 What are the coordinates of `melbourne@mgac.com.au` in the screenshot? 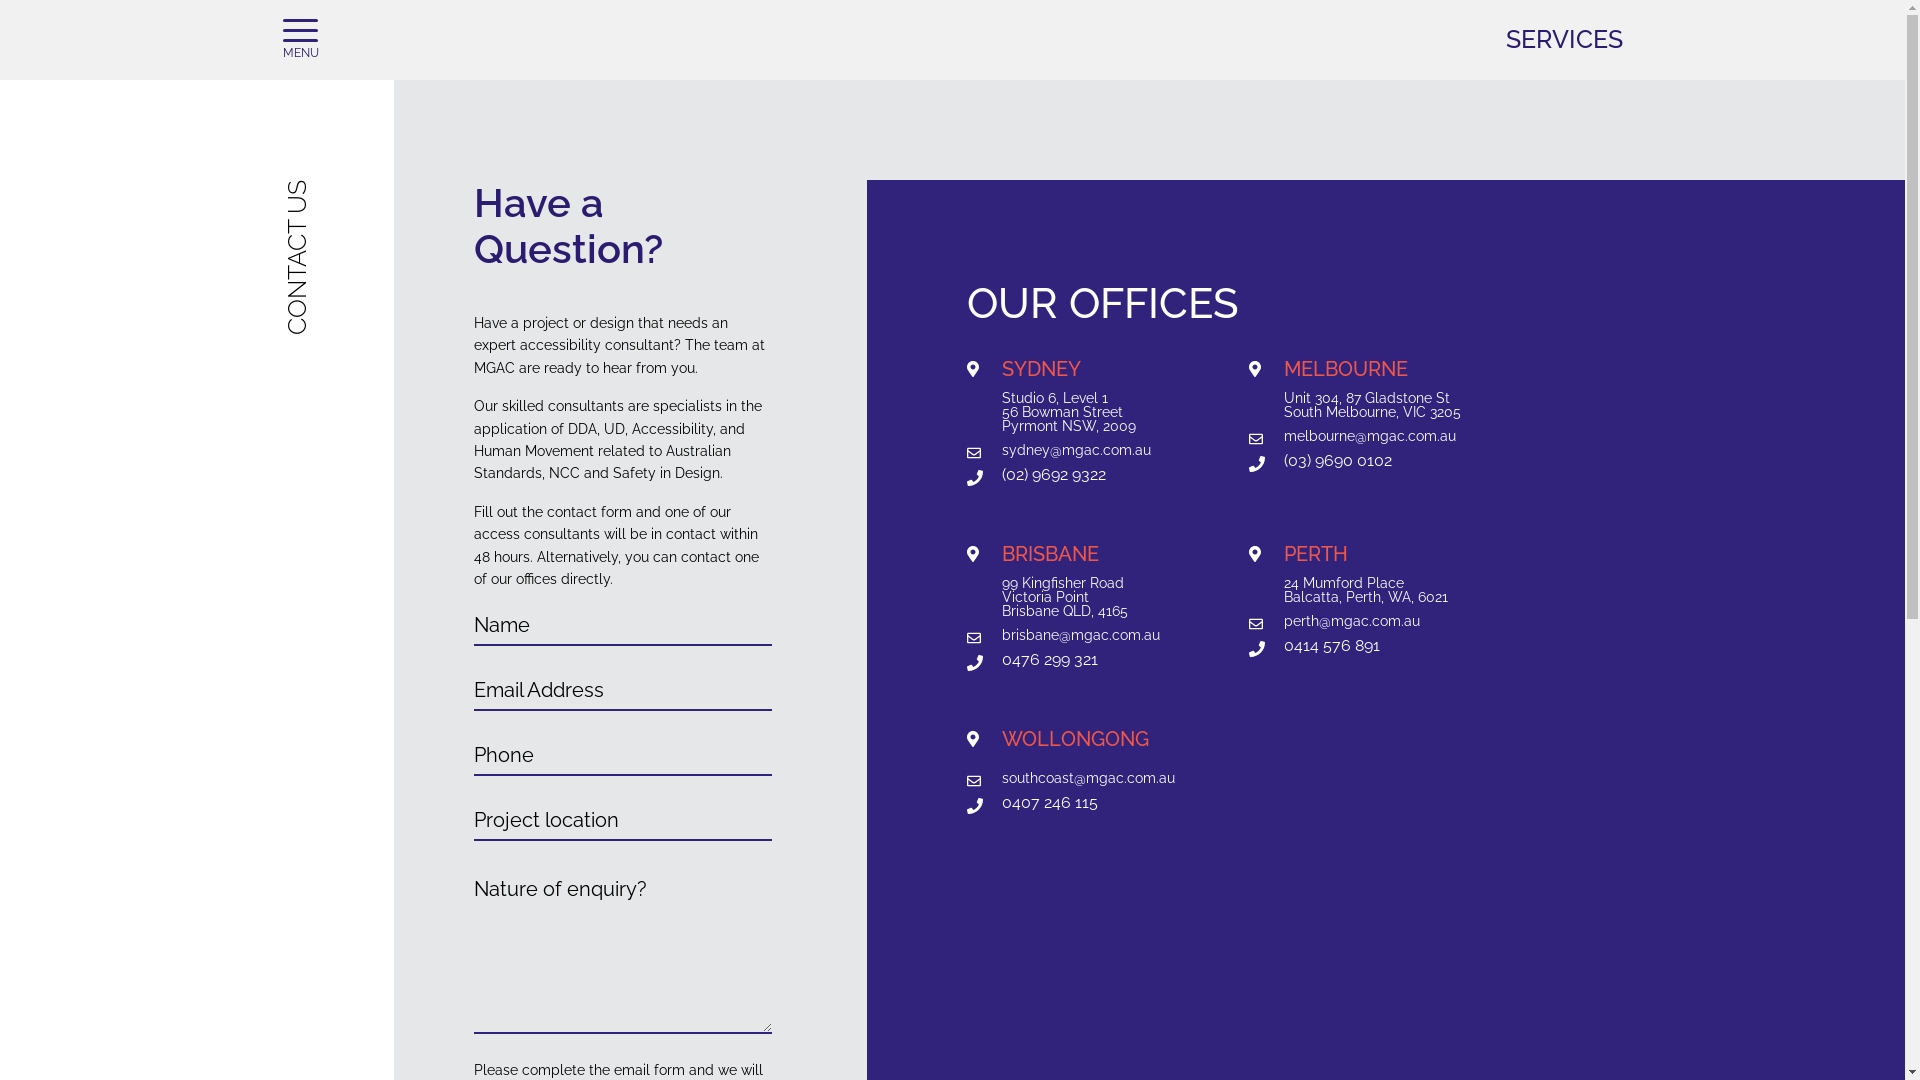 It's located at (1358, 436).